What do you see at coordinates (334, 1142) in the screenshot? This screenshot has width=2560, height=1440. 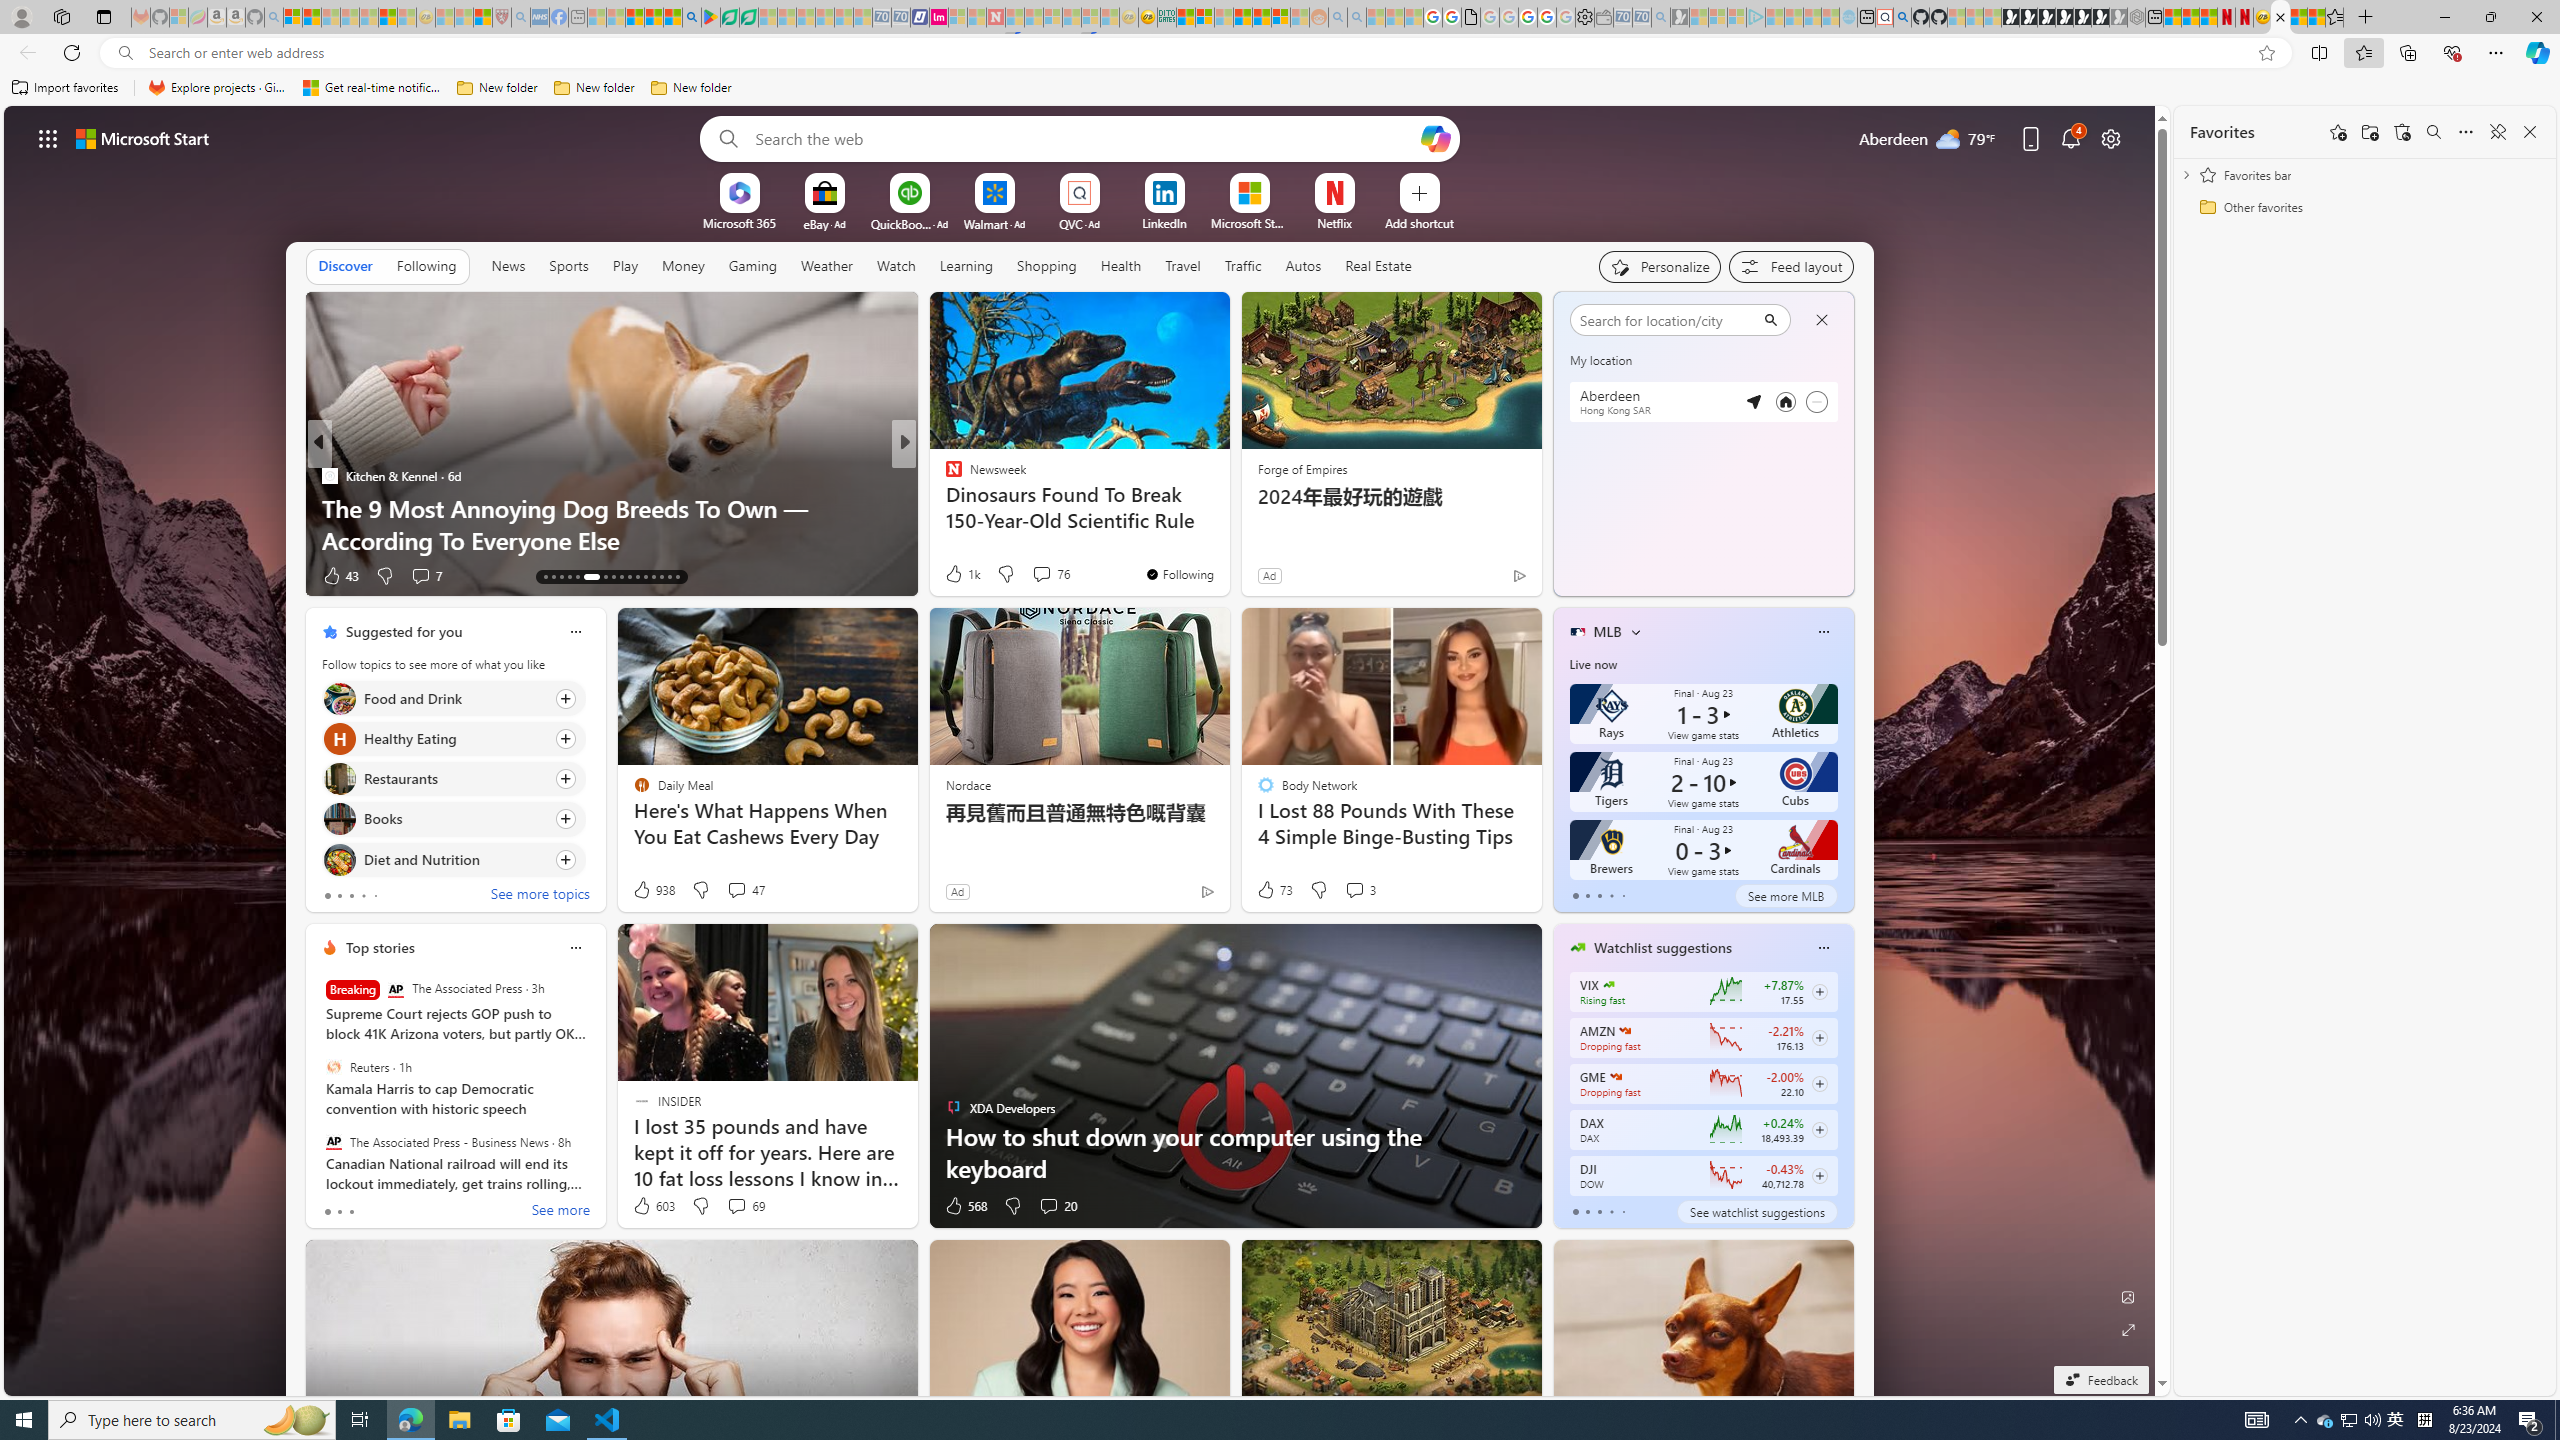 I see `The Associated Press - Business News` at bounding box center [334, 1142].